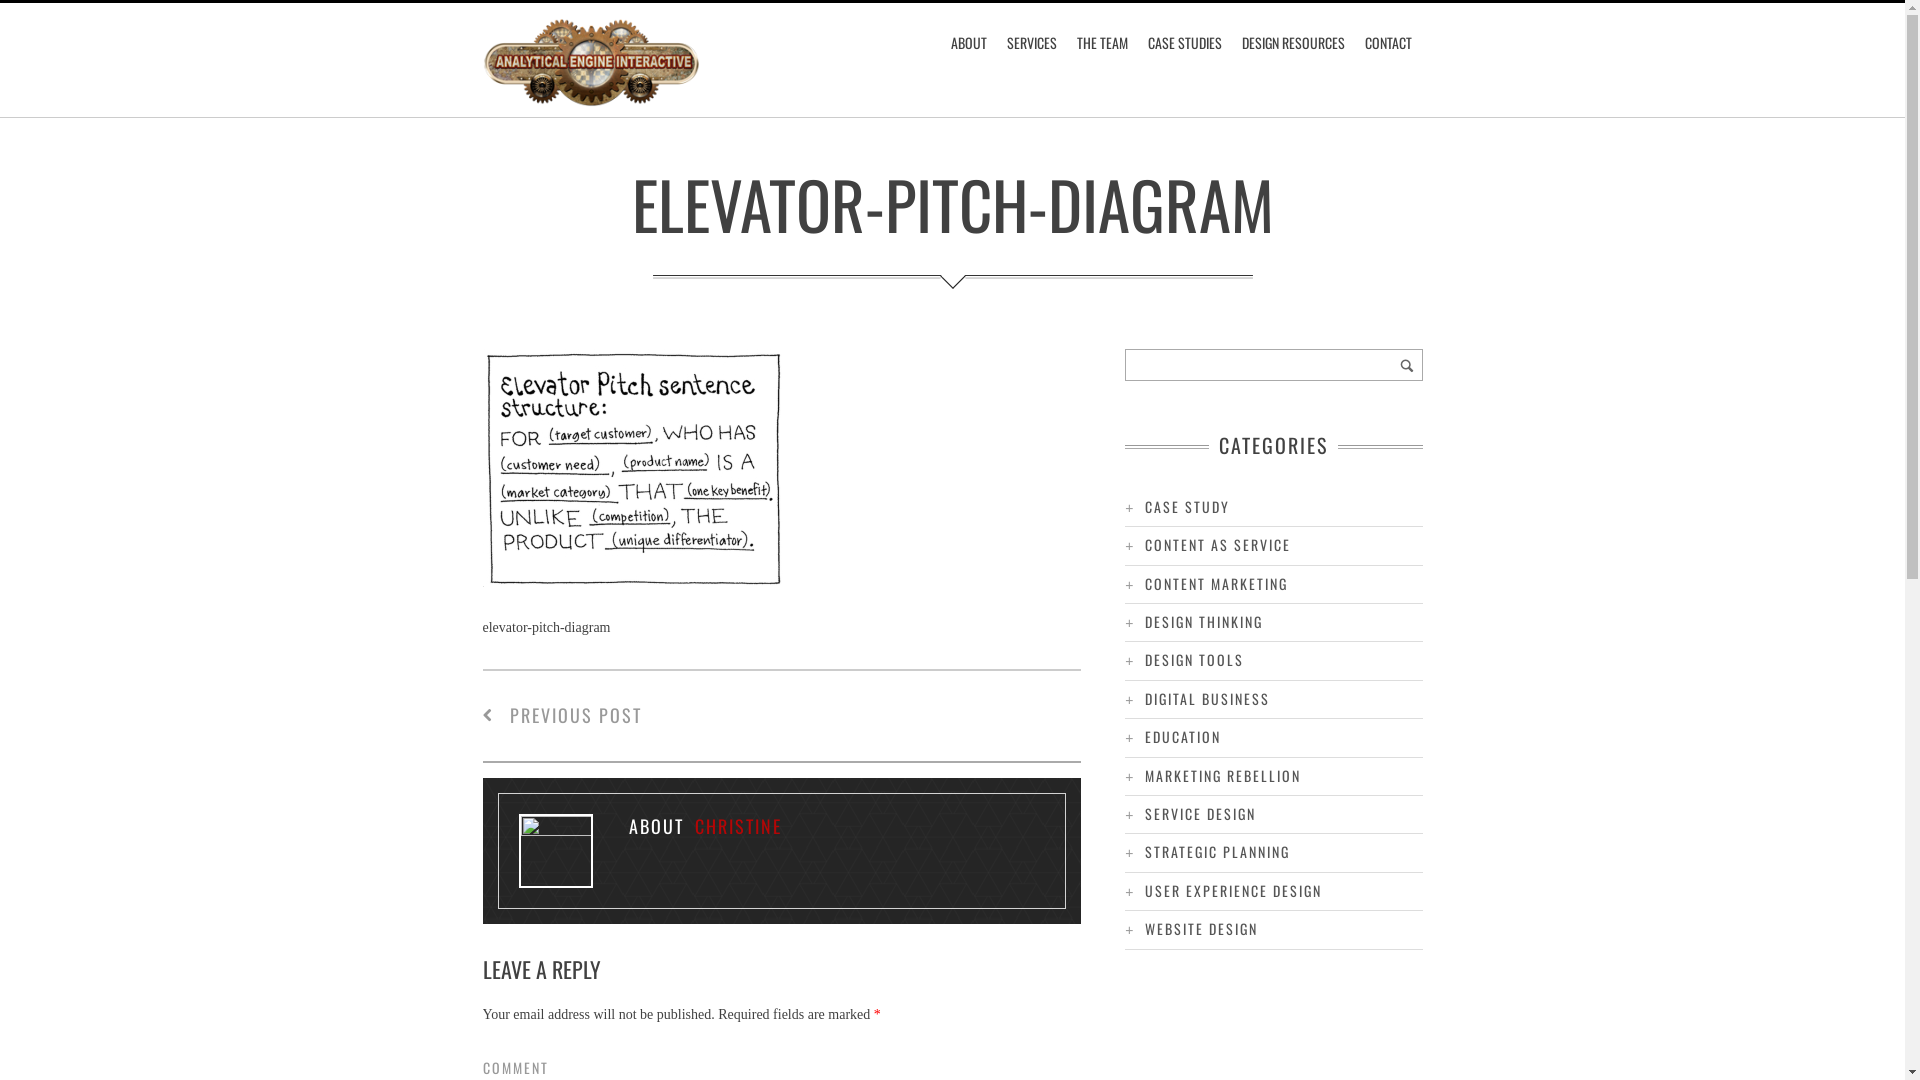  What do you see at coordinates (1216, 584) in the screenshot?
I see `CONTENT MARKETING` at bounding box center [1216, 584].